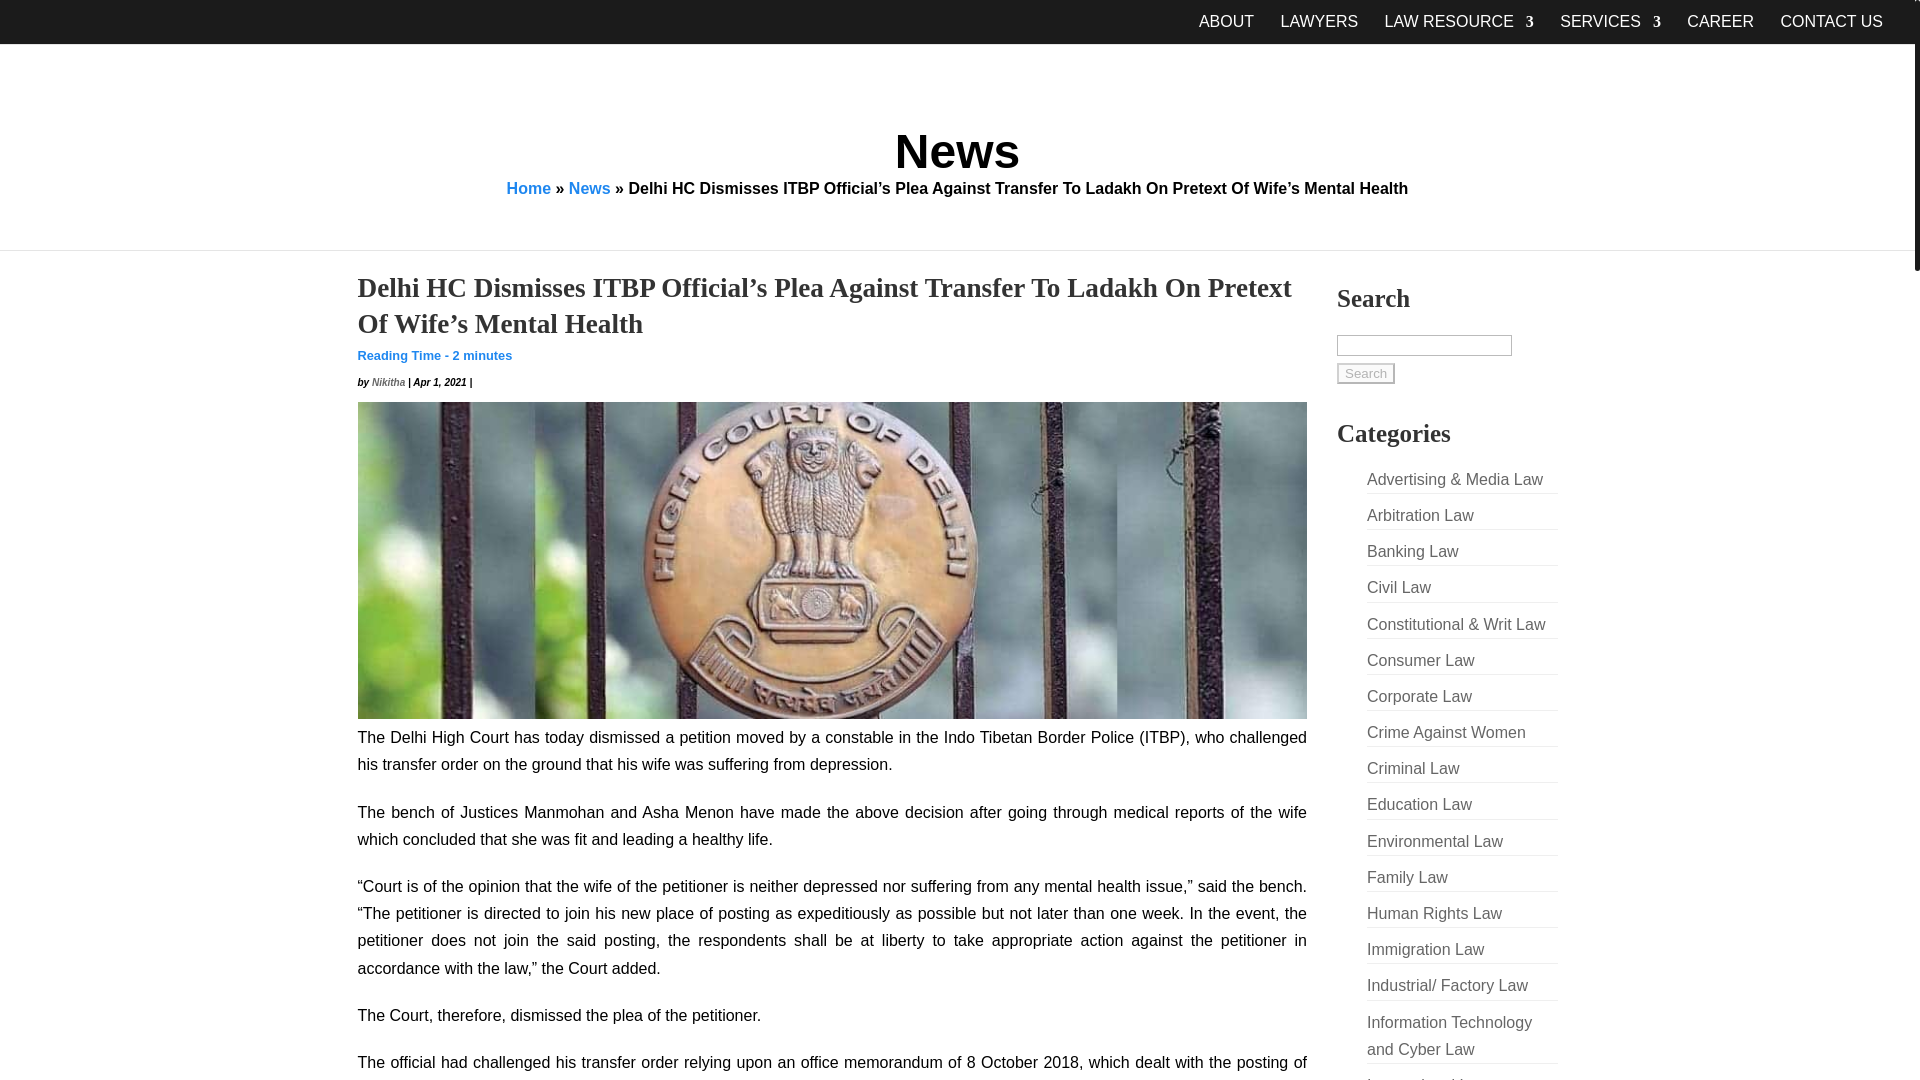 This screenshot has width=1920, height=1080. What do you see at coordinates (1459, 30) in the screenshot?
I see `LAW RESOURCE` at bounding box center [1459, 30].